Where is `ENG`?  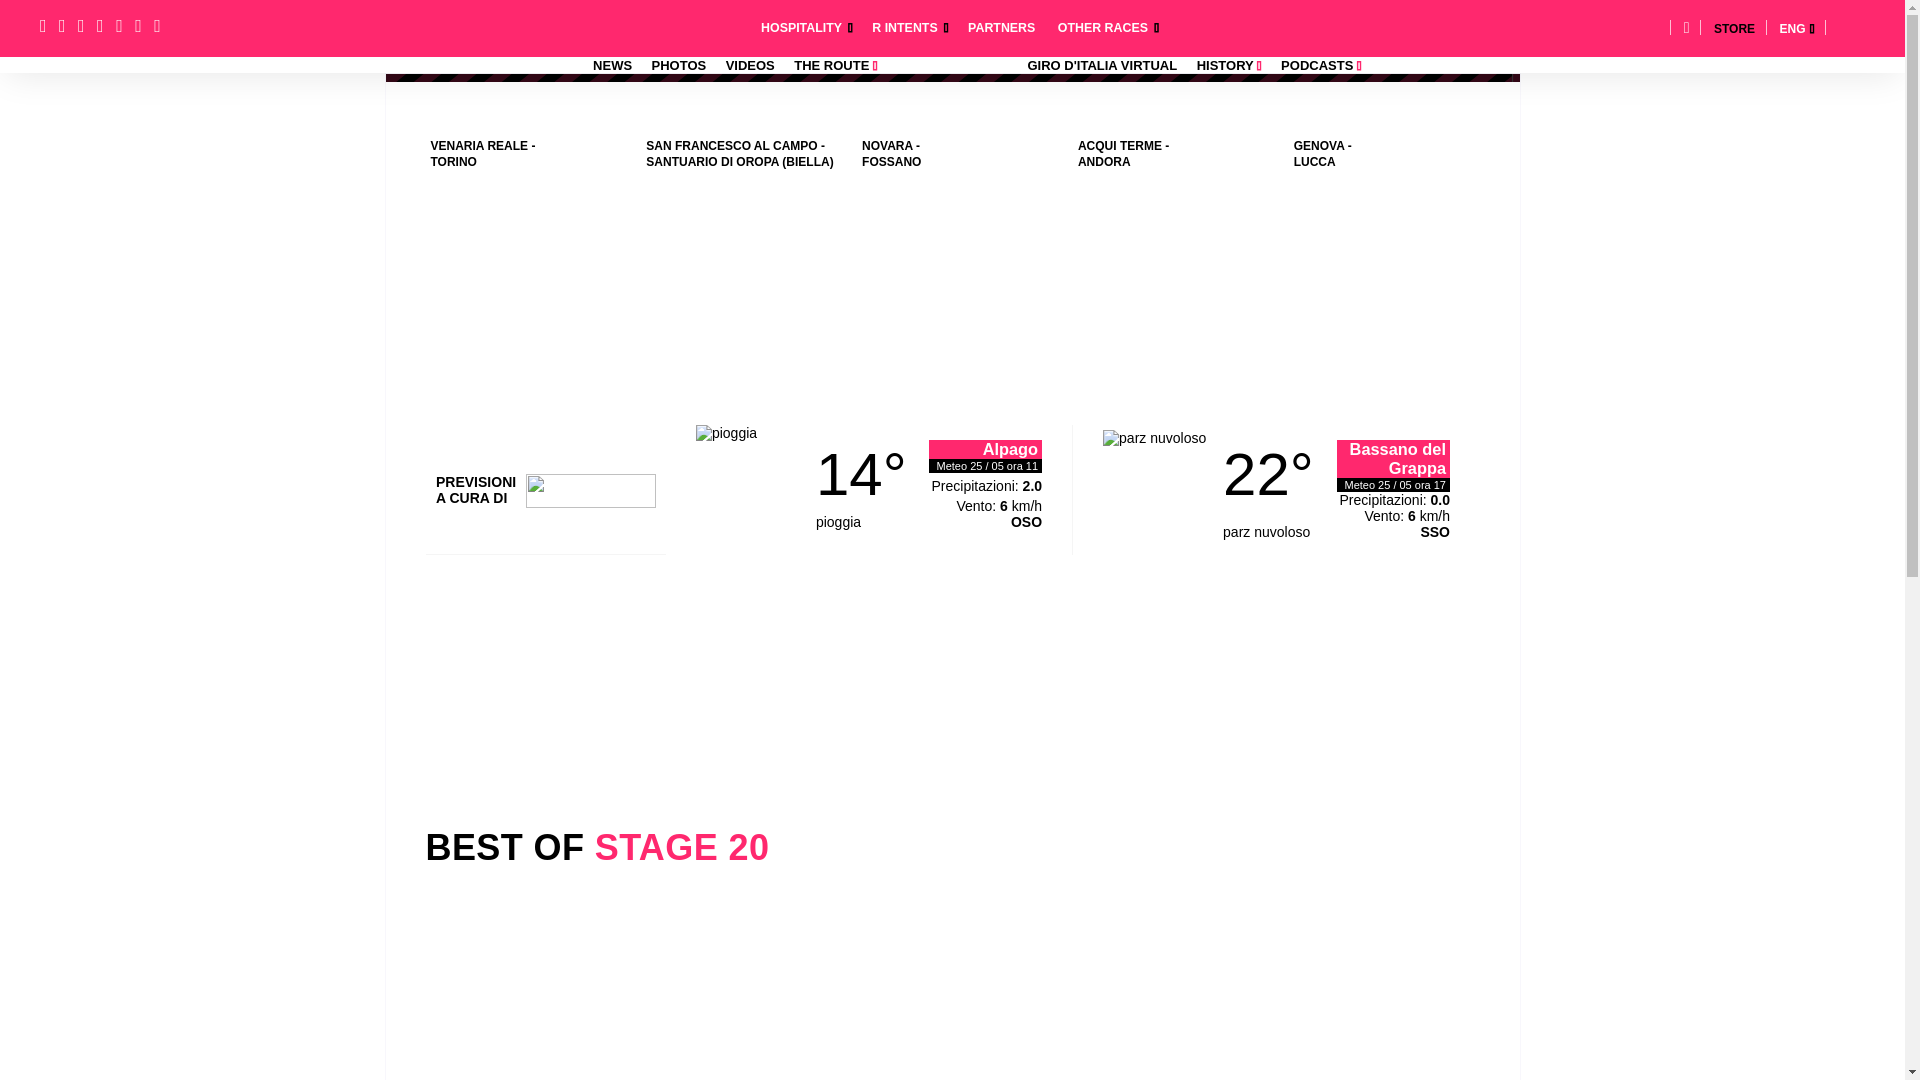 ENG is located at coordinates (1792, 28).